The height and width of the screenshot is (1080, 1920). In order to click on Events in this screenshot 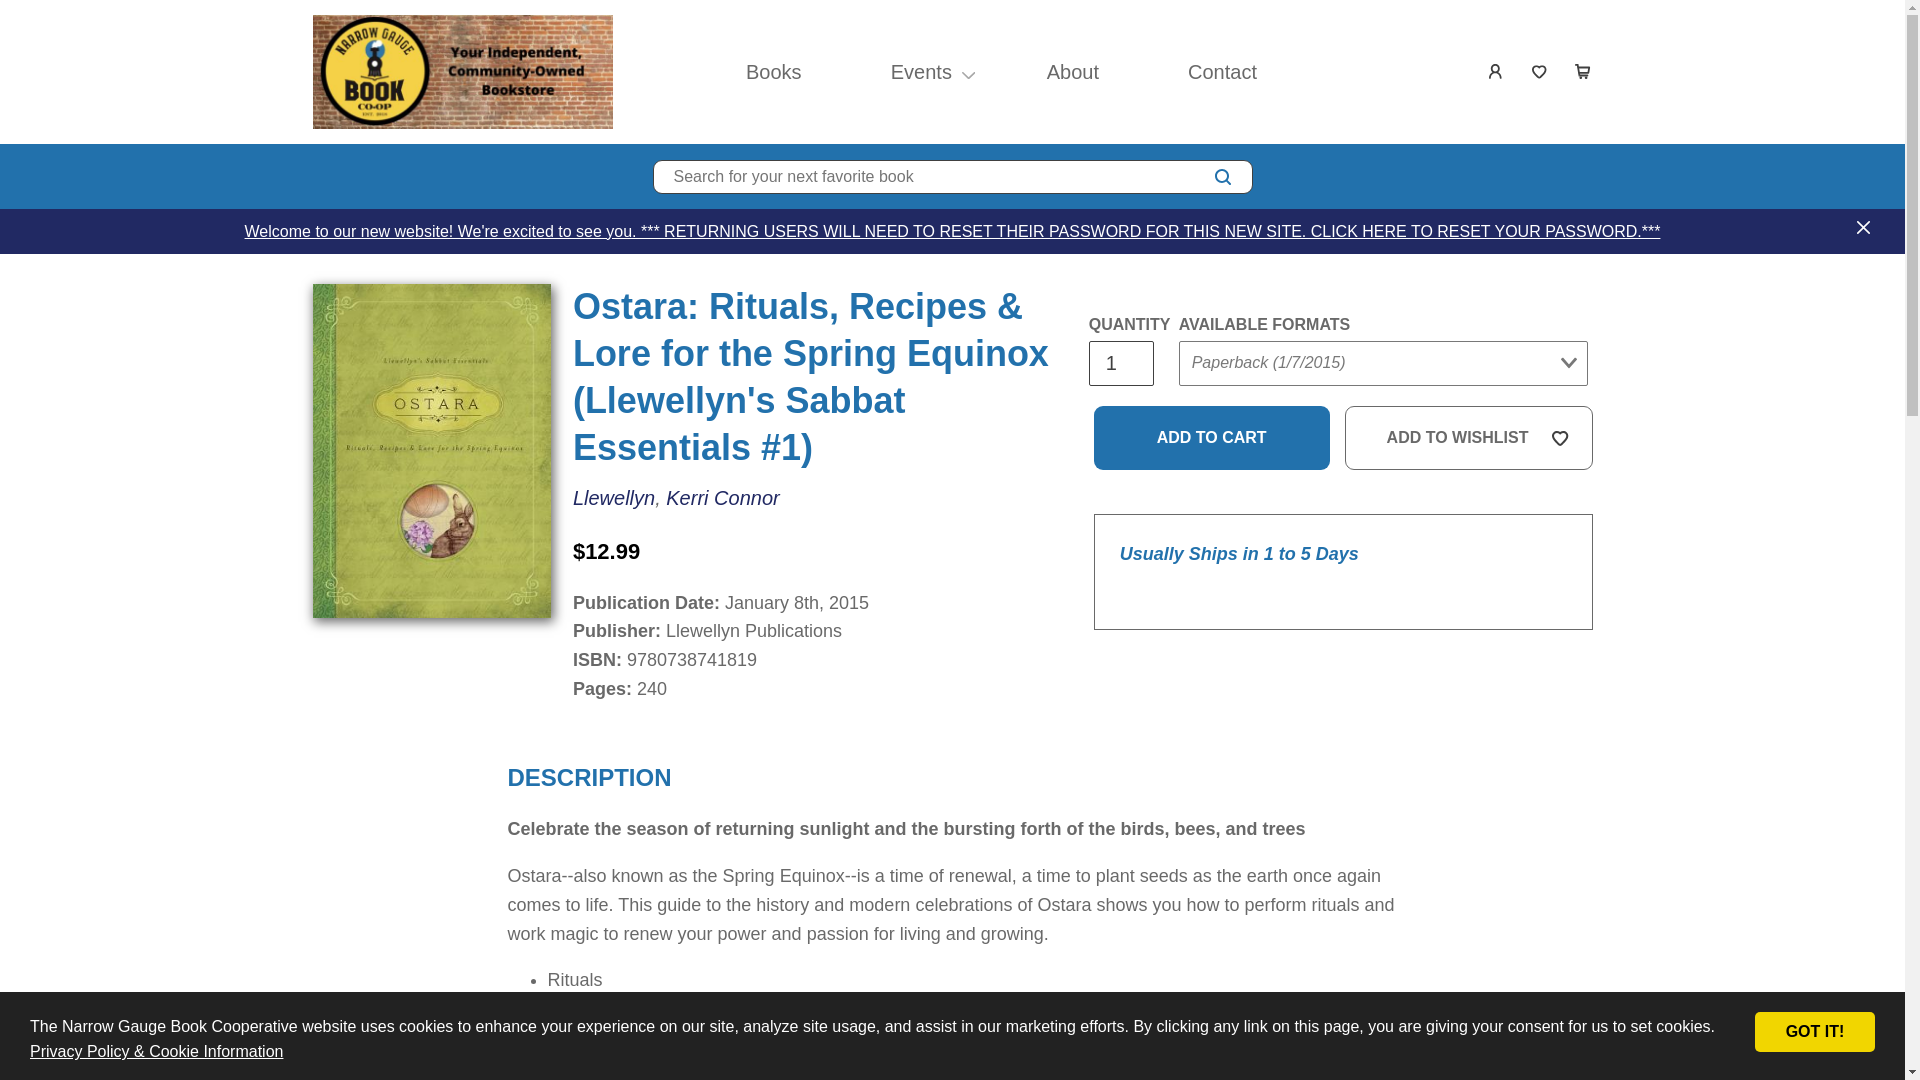, I will do `click(921, 72)`.